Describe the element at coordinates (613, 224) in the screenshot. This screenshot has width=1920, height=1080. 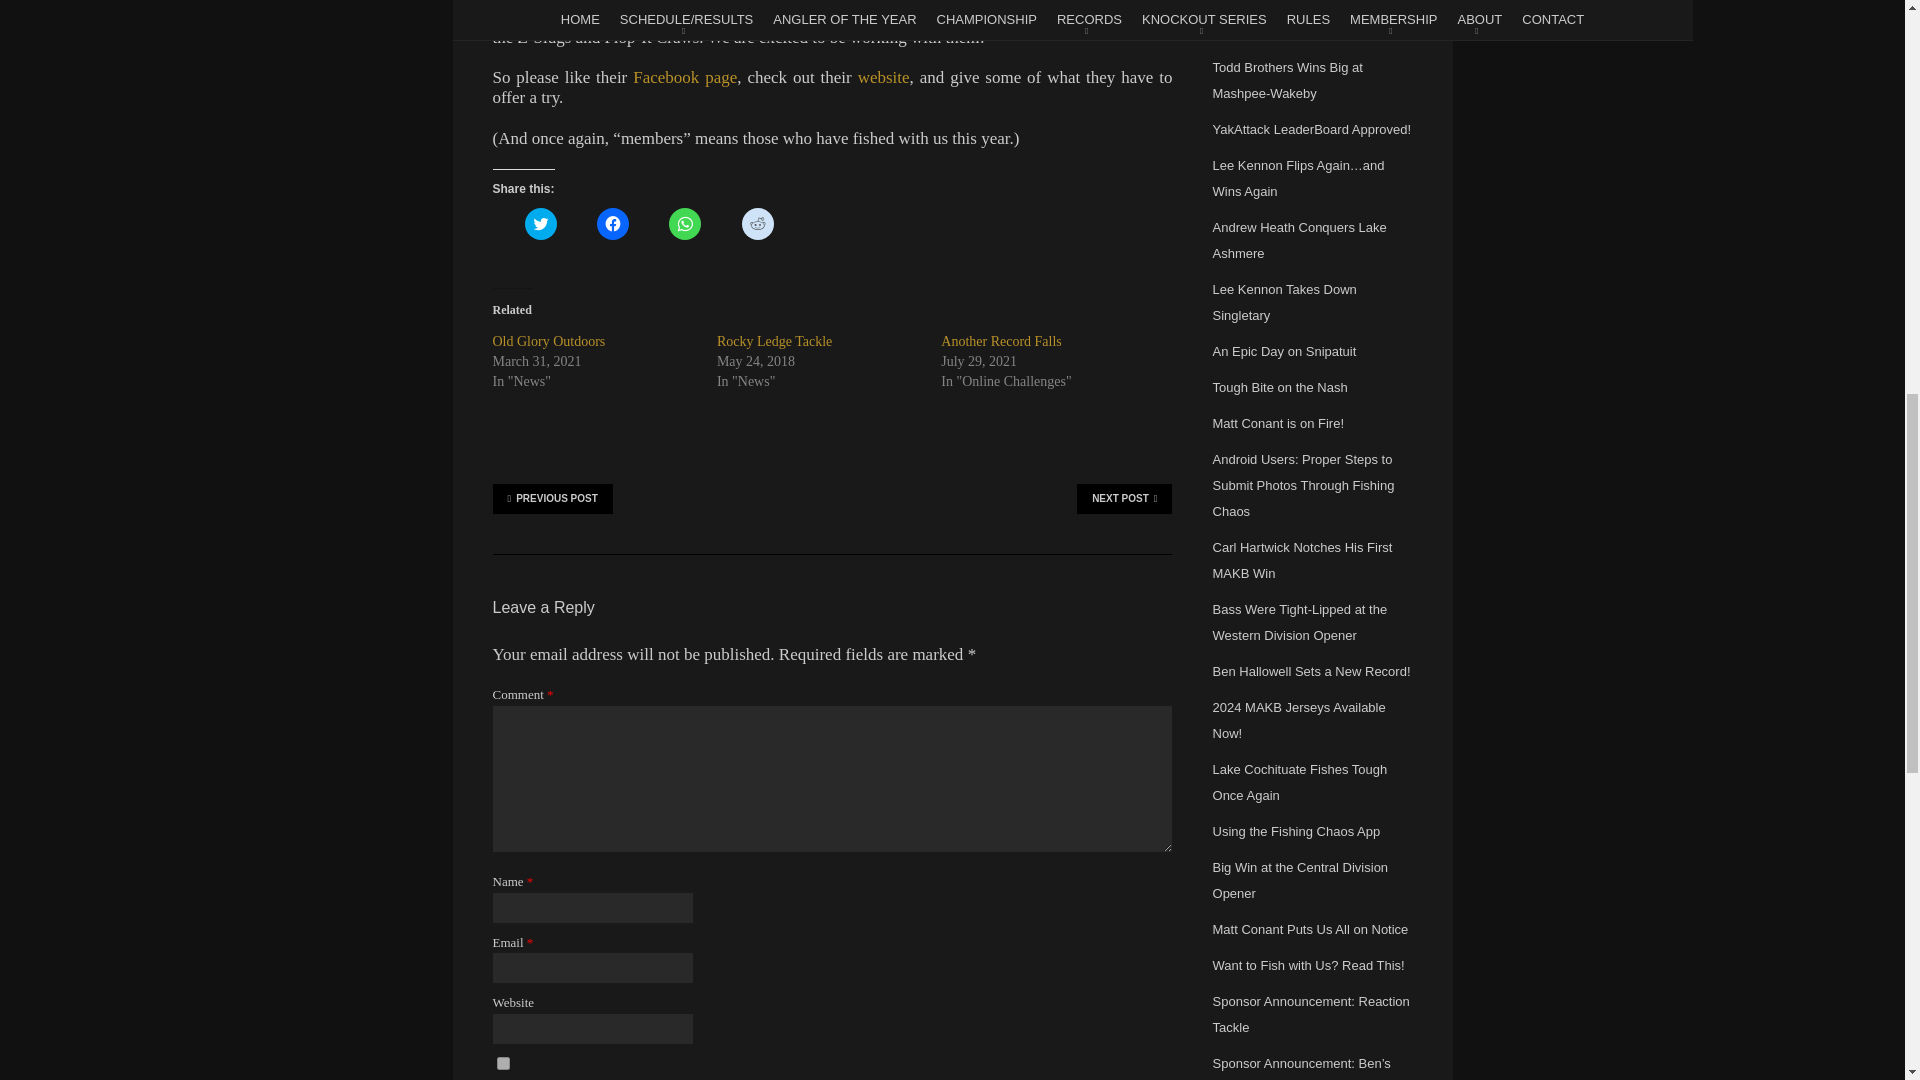
I see `Click to share on Facebook` at that location.